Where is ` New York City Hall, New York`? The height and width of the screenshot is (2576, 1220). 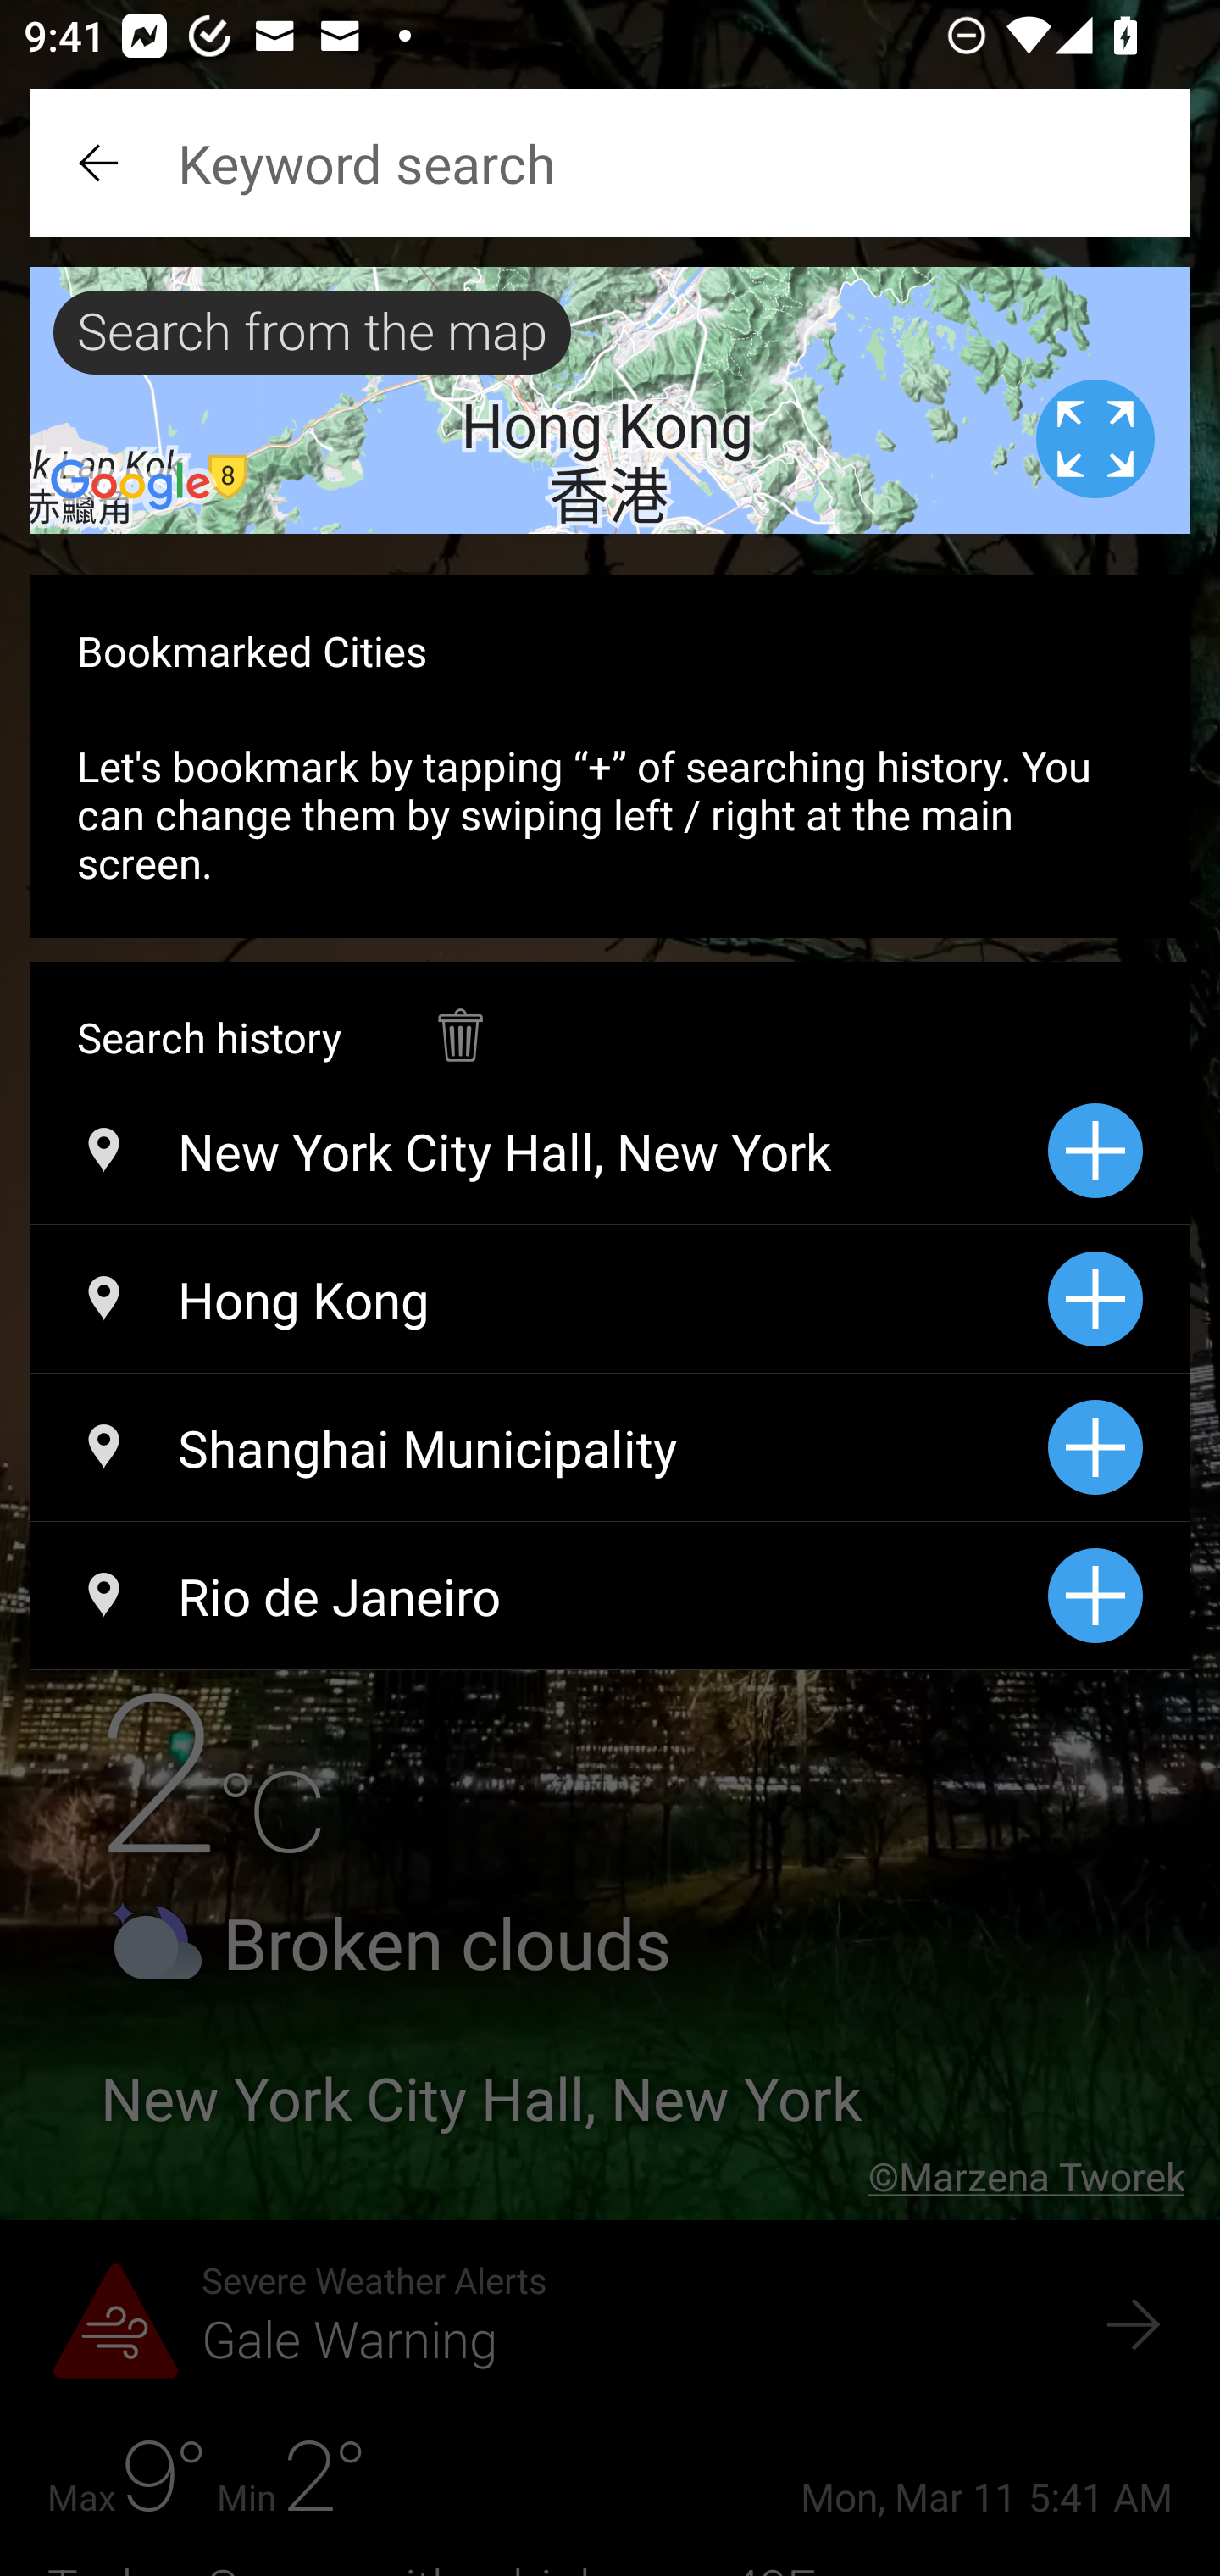
 New York City Hall, New York is located at coordinates (538, 1151).